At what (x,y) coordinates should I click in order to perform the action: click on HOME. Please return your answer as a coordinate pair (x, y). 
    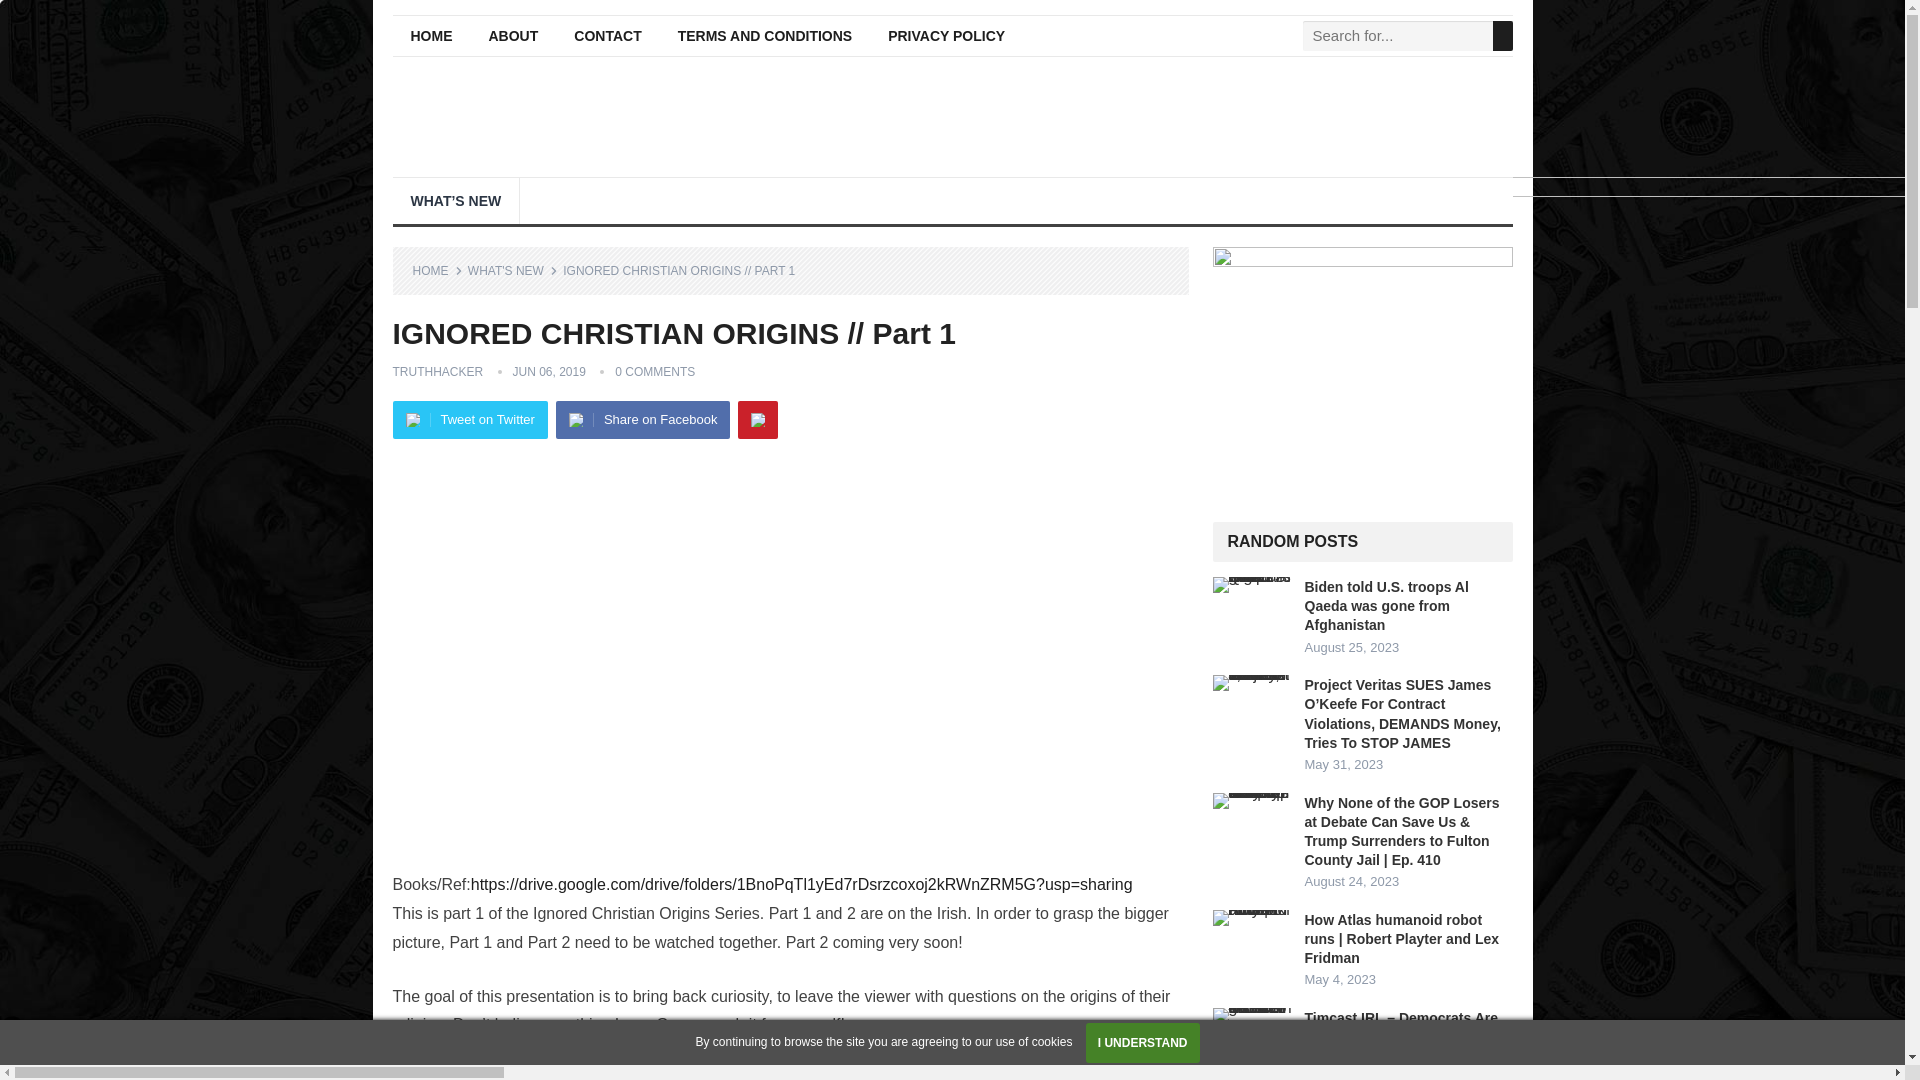
    Looking at the image, I should click on (437, 270).